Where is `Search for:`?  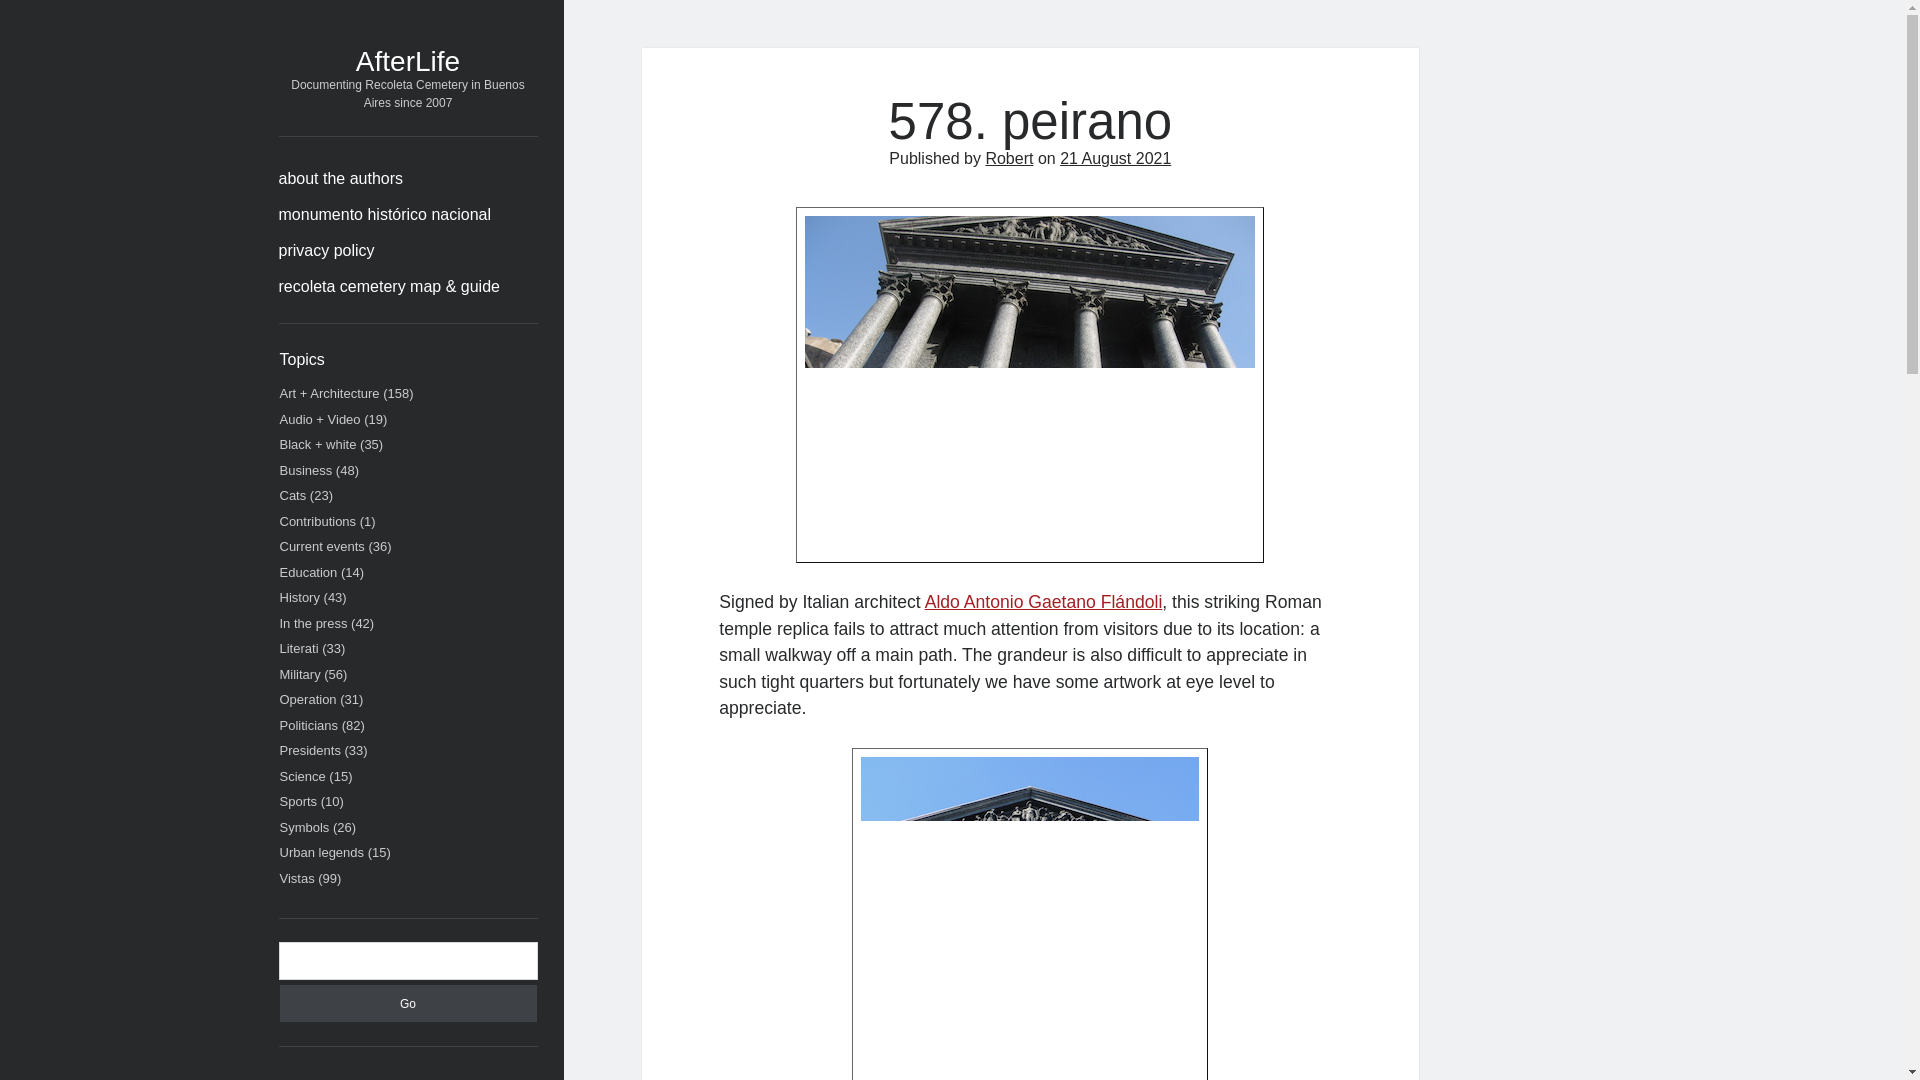
Search for: is located at coordinates (408, 960).